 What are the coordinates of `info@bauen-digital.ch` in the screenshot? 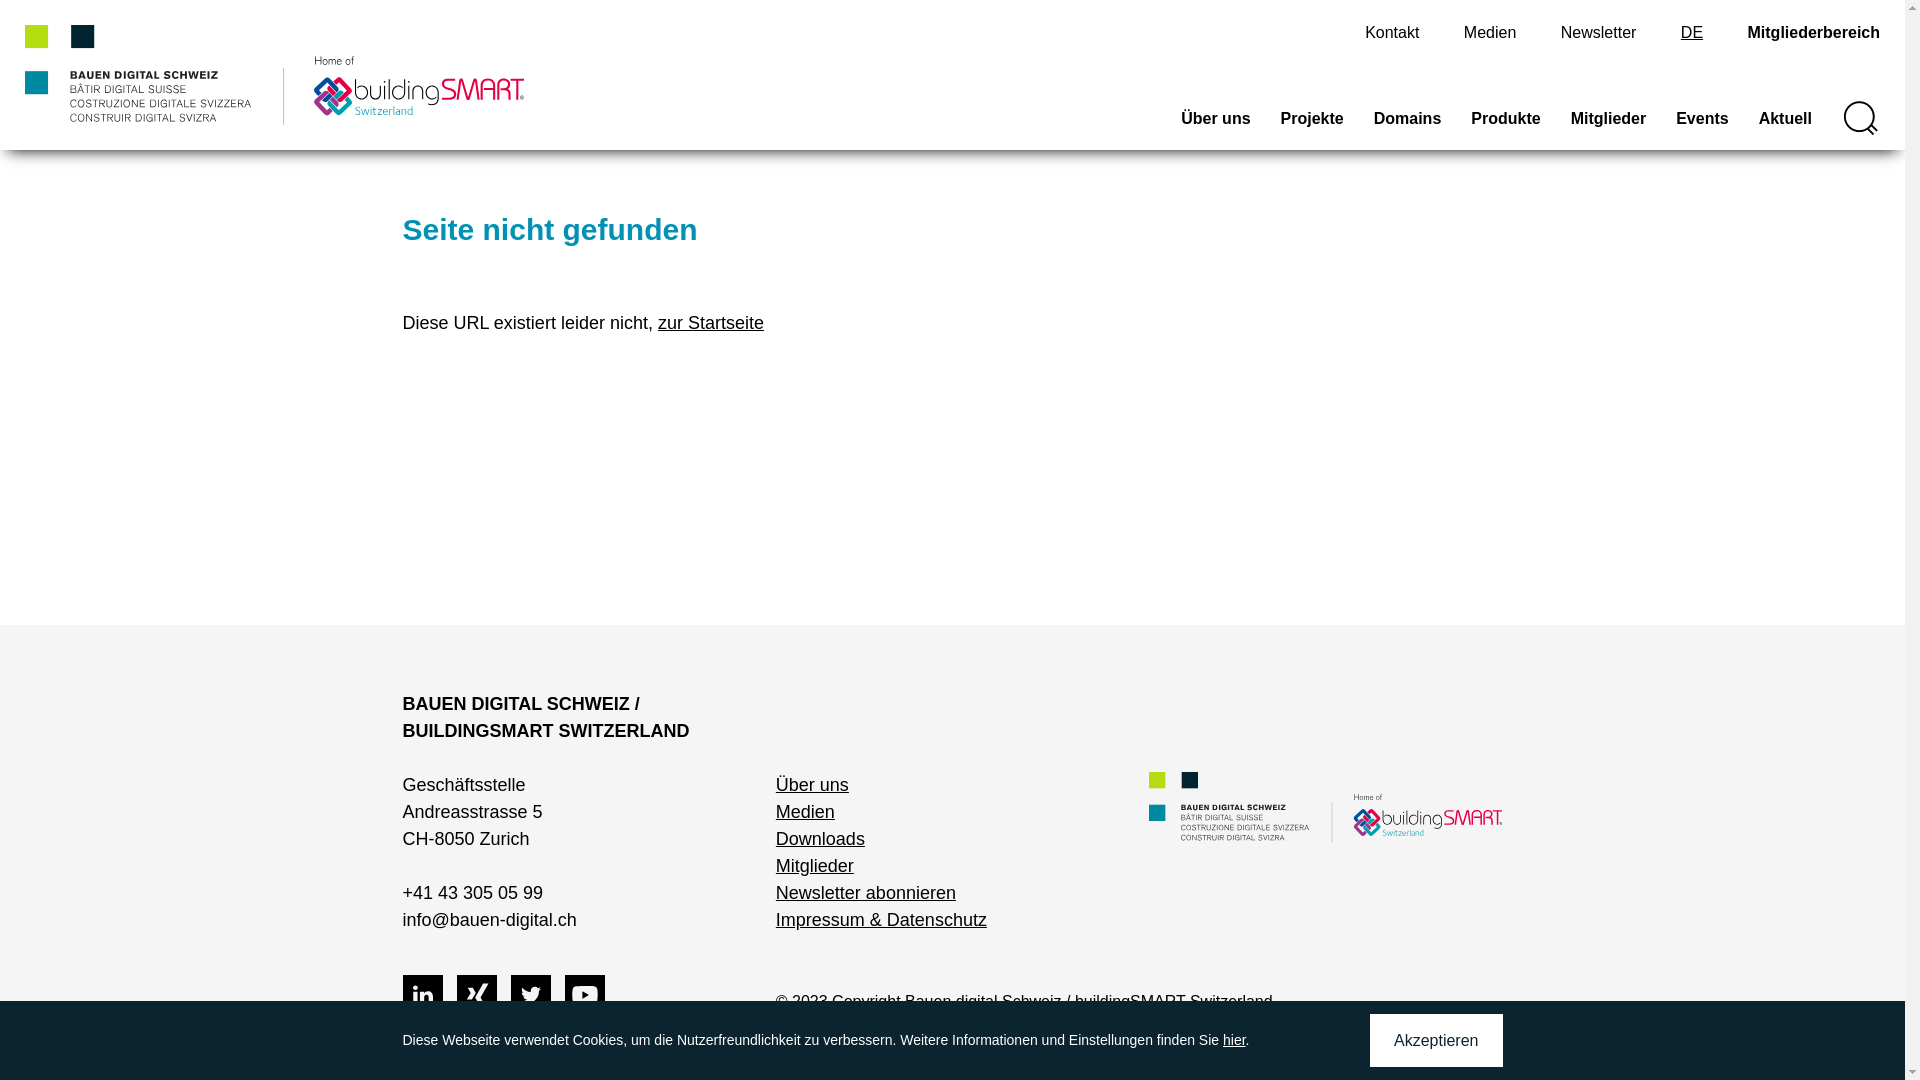 It's located at (489, 920).